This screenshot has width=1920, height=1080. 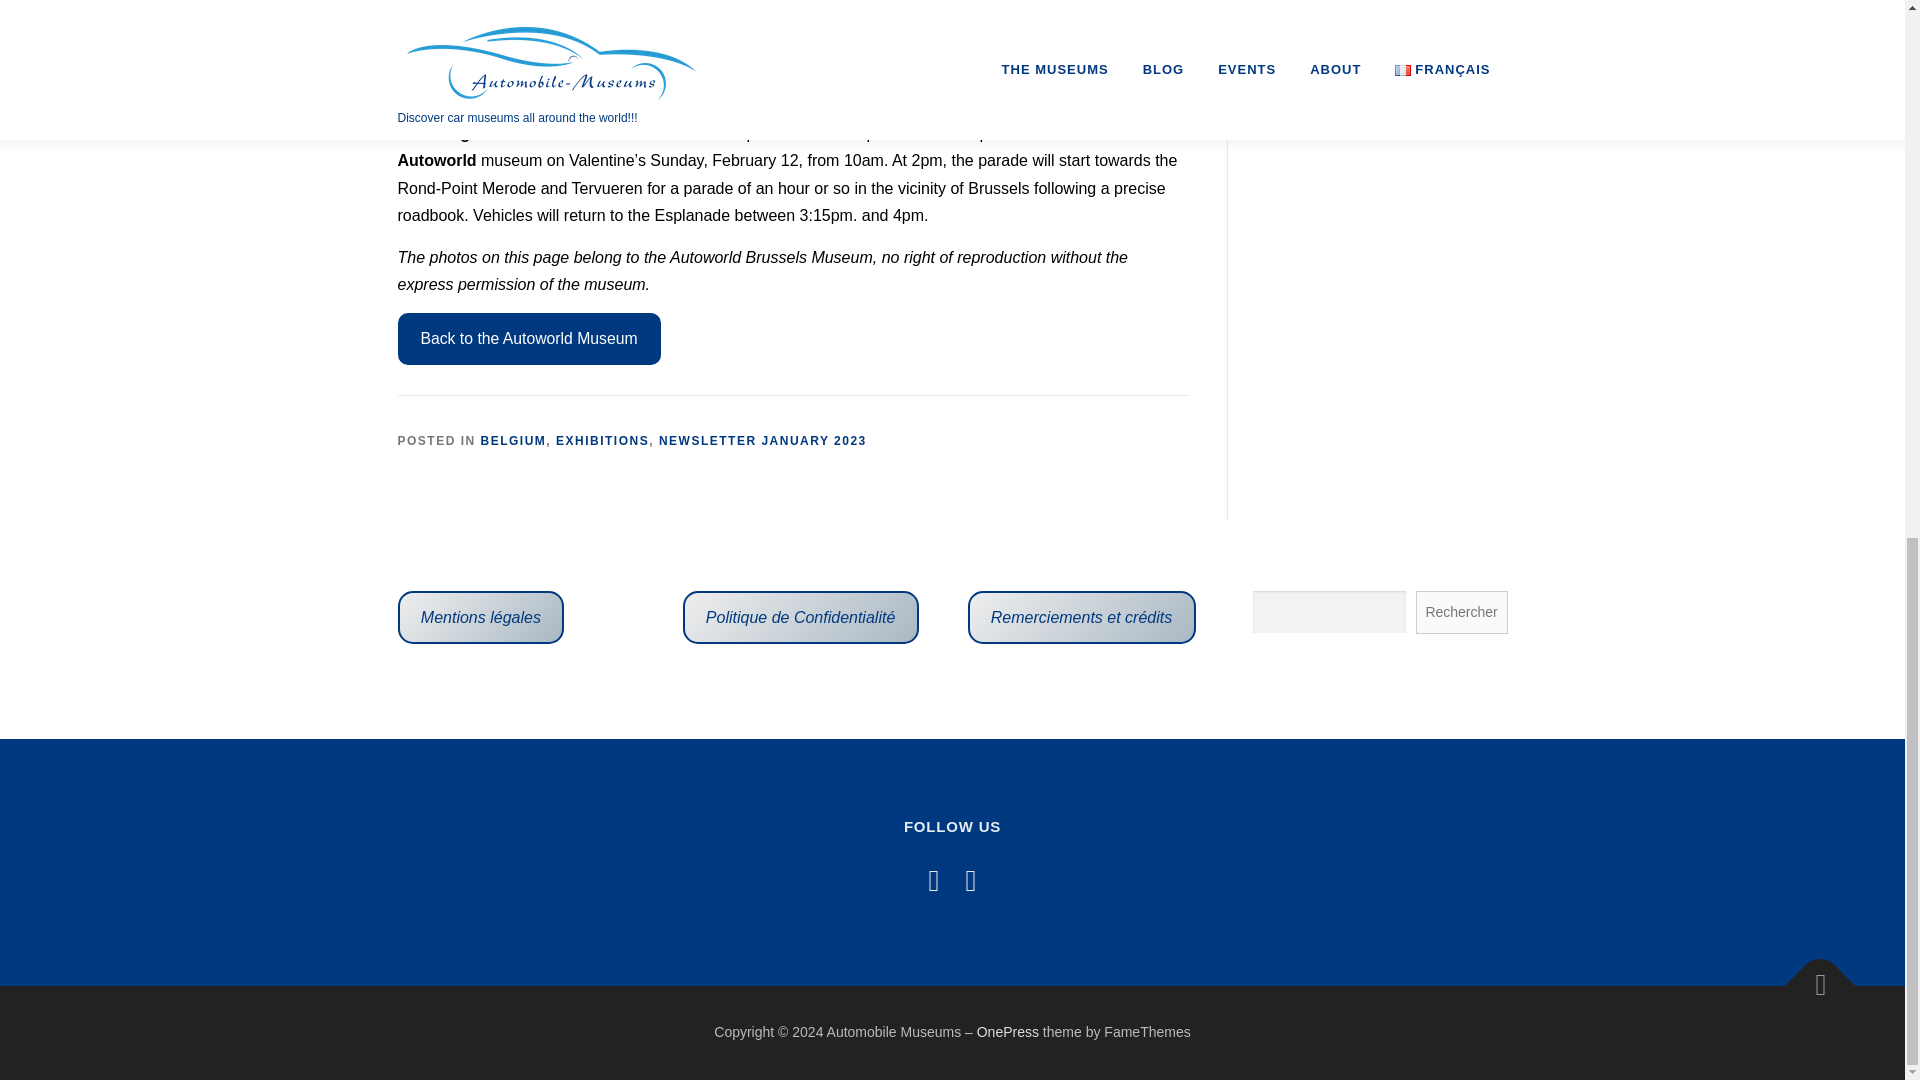 What do you see at coordinates (1810, 976) in the screenshot?
I see `Back To Top` at bounding box center [1810, 976].